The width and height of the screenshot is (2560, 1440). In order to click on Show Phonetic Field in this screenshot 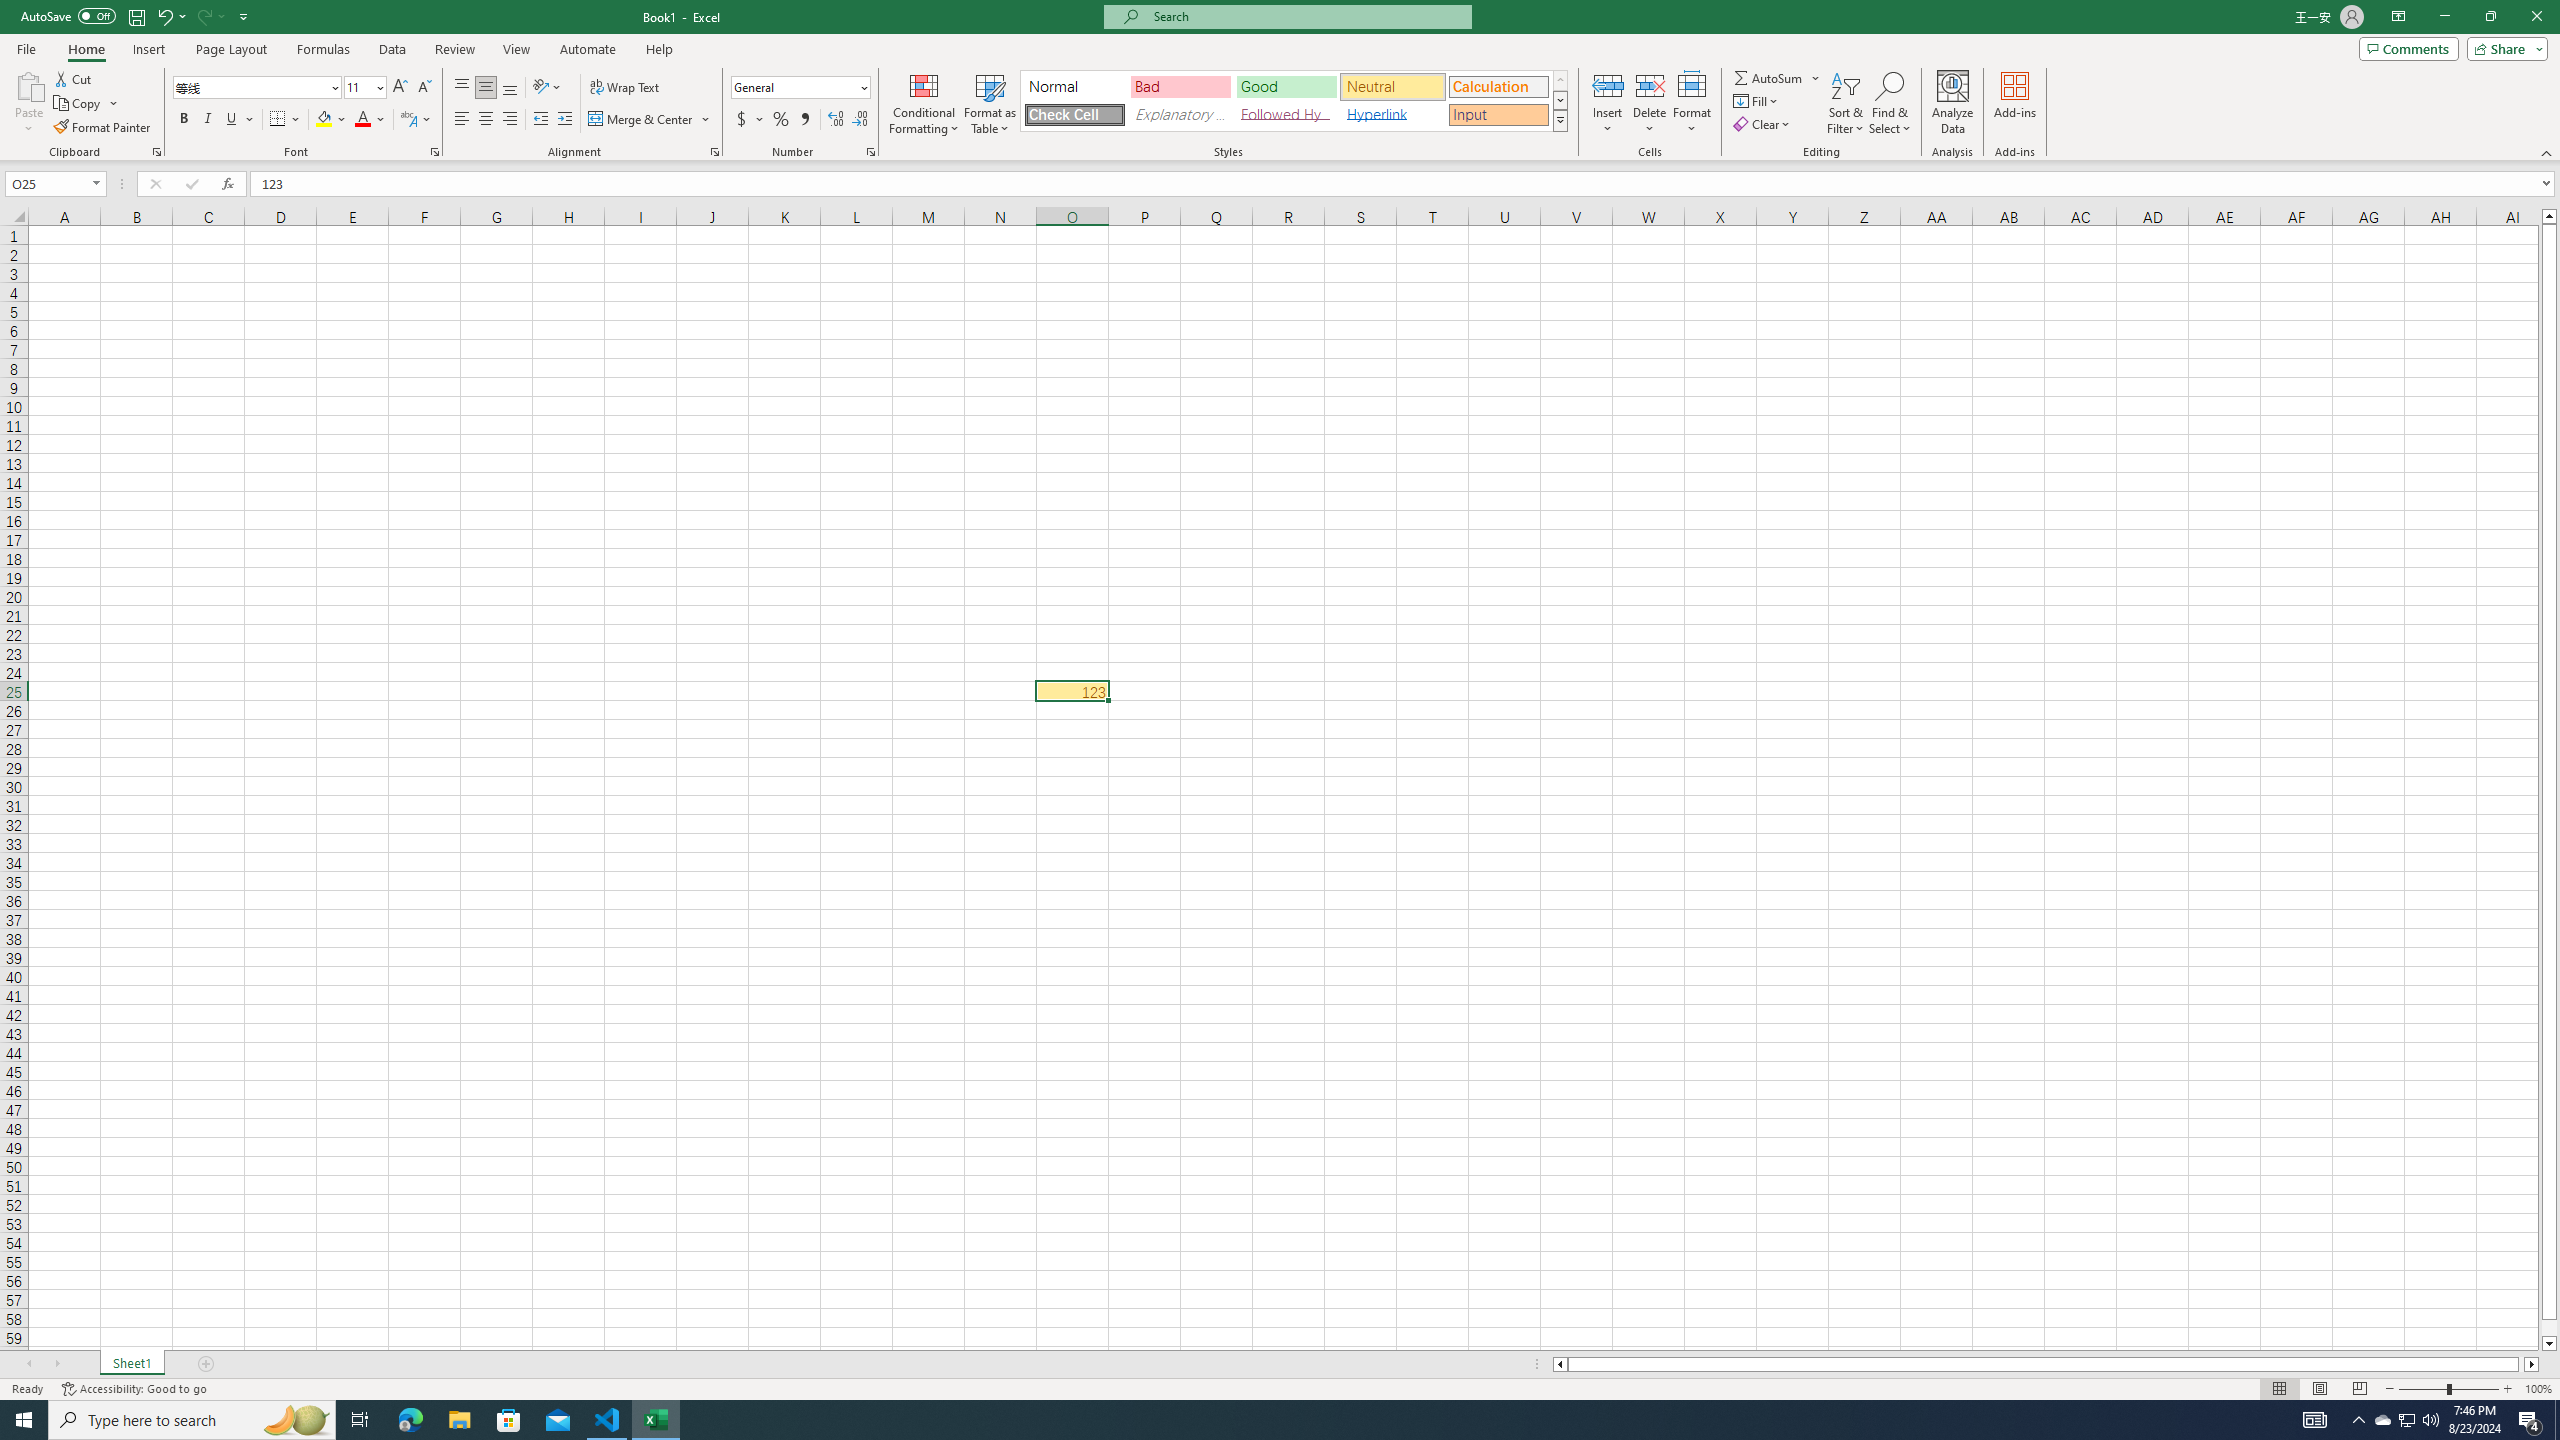, I will do `click(416, 120)`.